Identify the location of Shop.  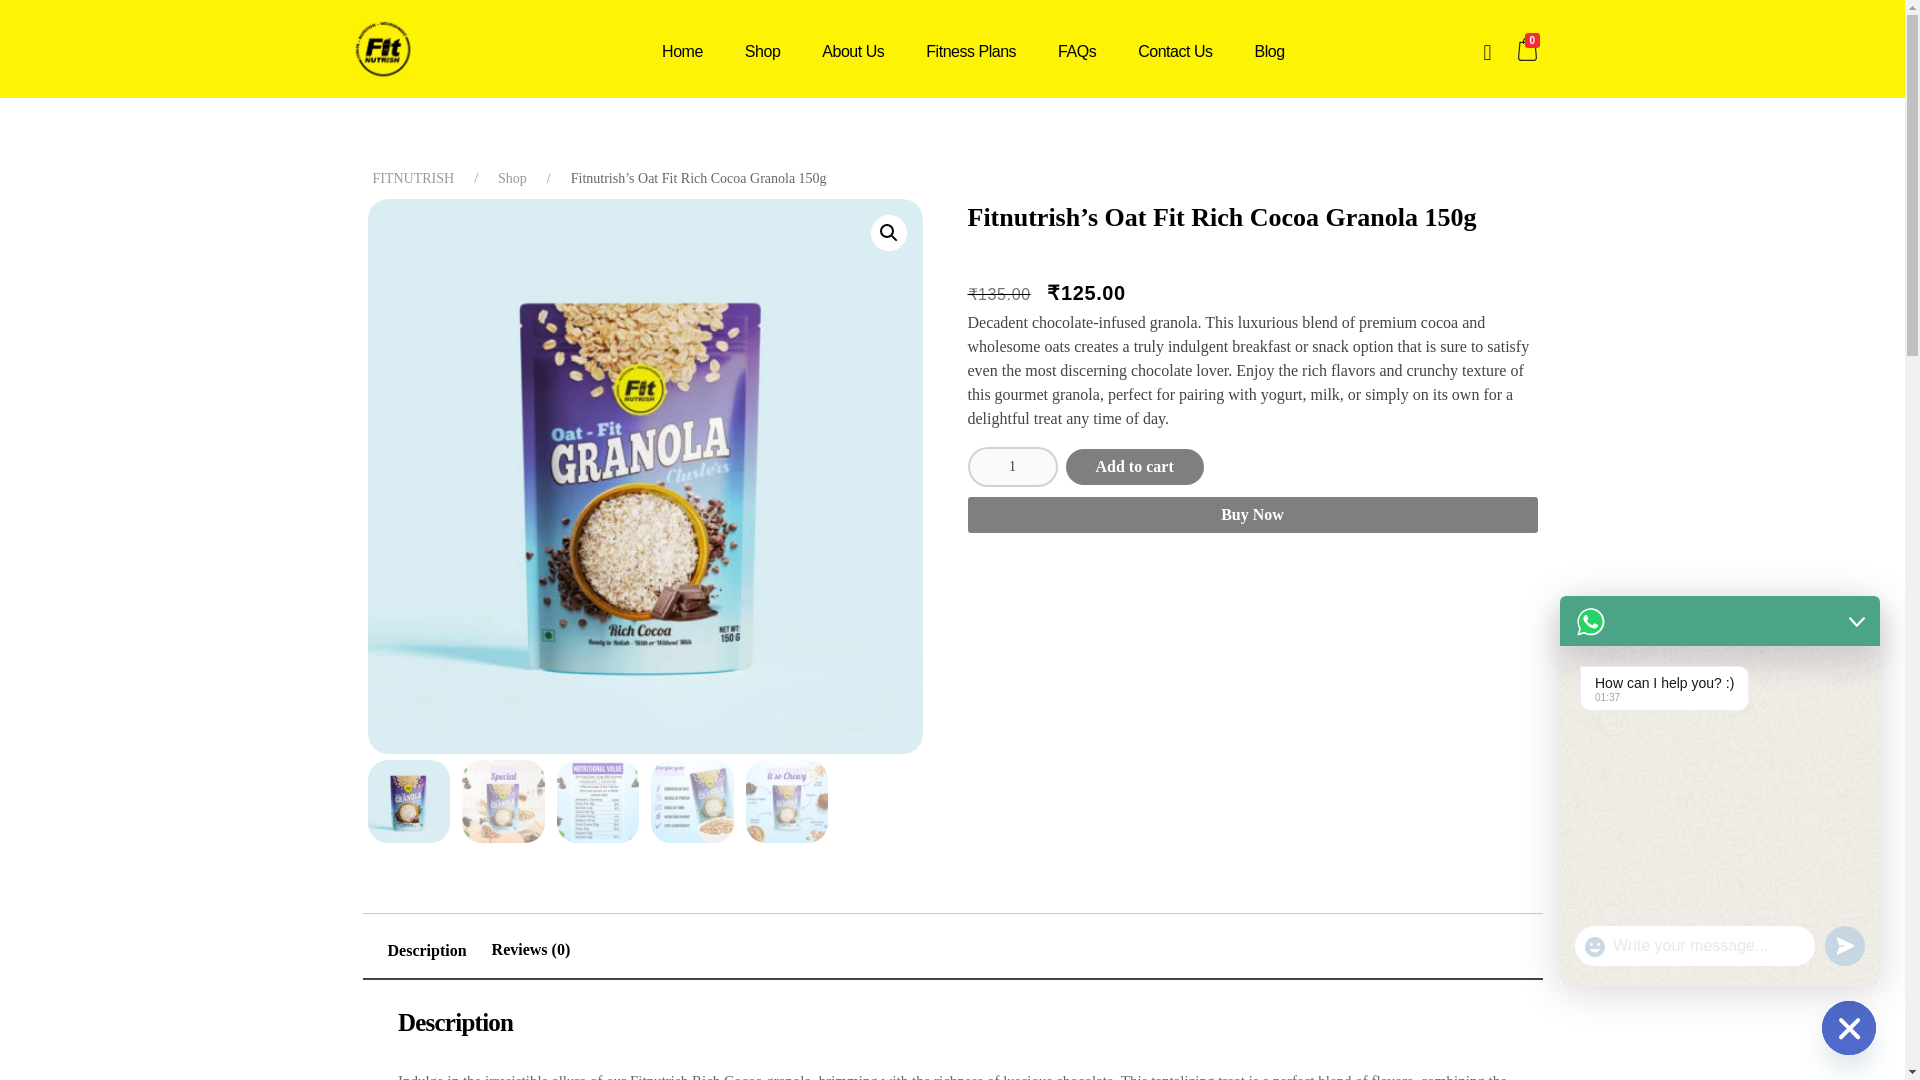
(512, 178).